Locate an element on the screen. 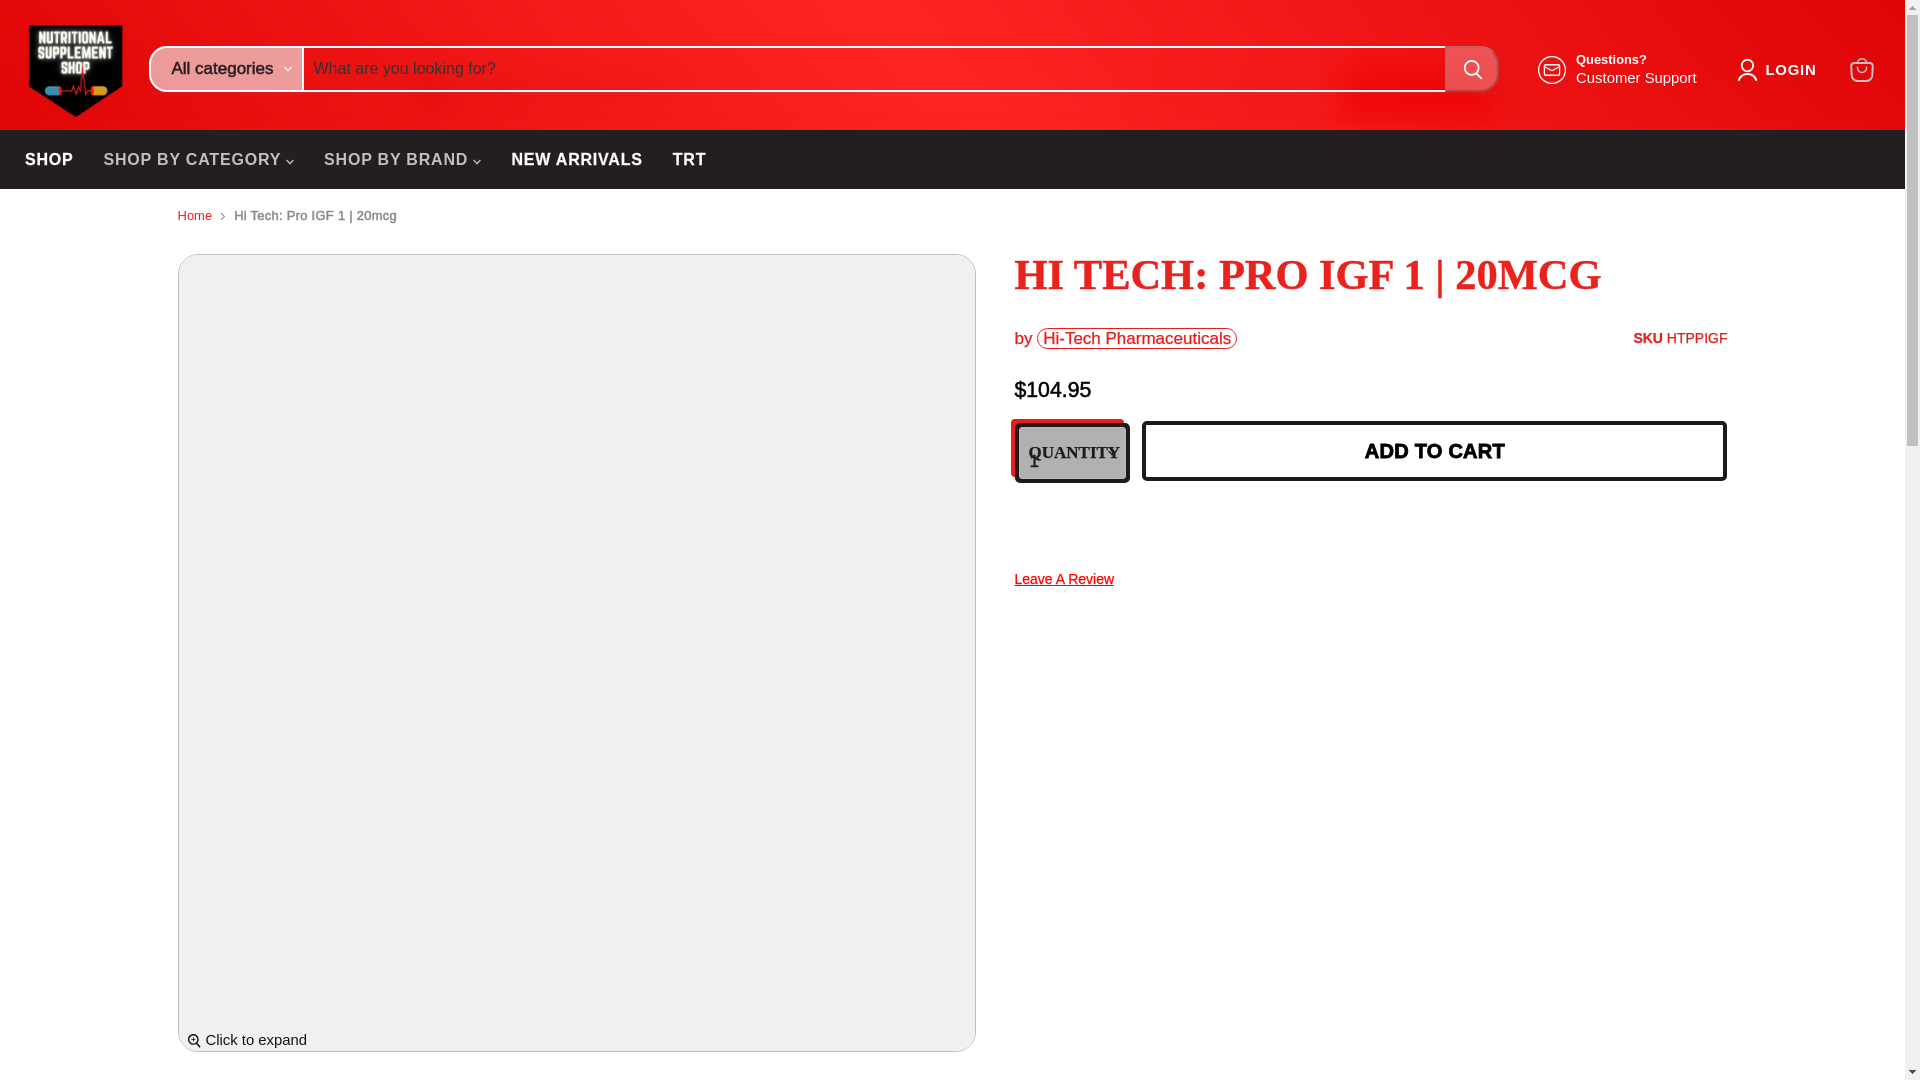  Hi-Tech Pharmaceuticals is located at coordinates (1136, 338).